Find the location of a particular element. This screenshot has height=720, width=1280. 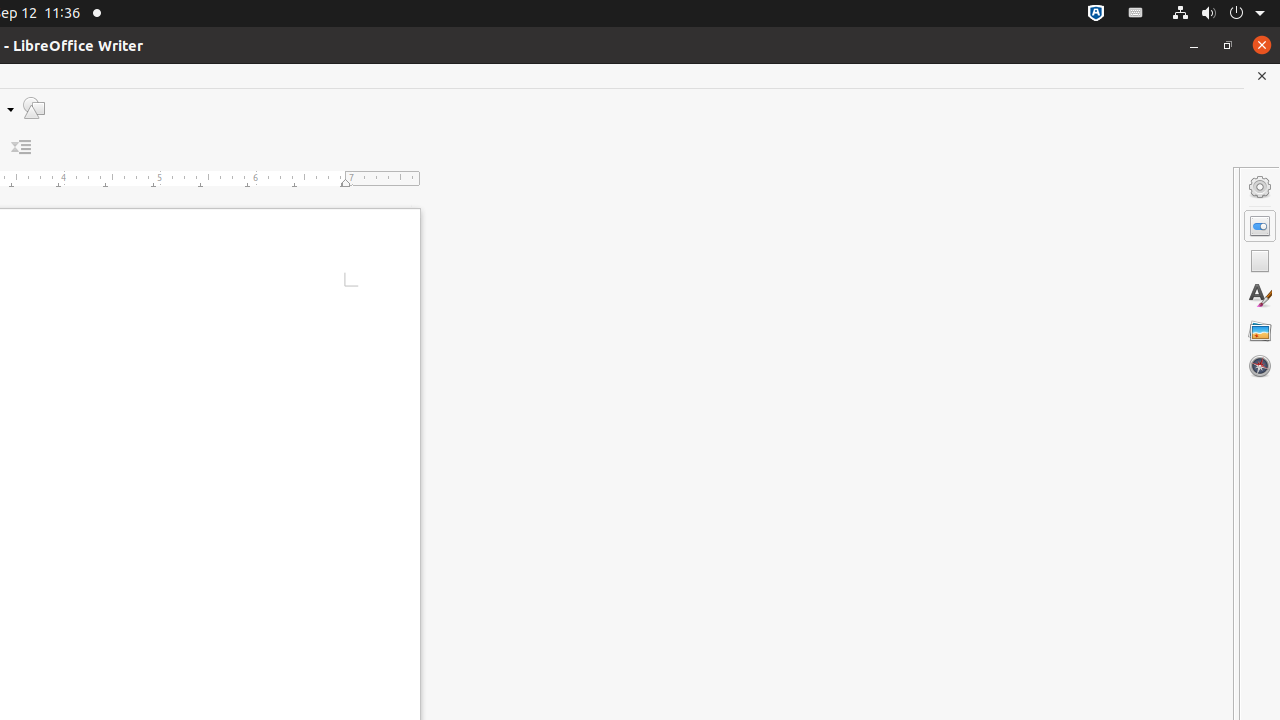

System is located at coordinates (1218, 14).